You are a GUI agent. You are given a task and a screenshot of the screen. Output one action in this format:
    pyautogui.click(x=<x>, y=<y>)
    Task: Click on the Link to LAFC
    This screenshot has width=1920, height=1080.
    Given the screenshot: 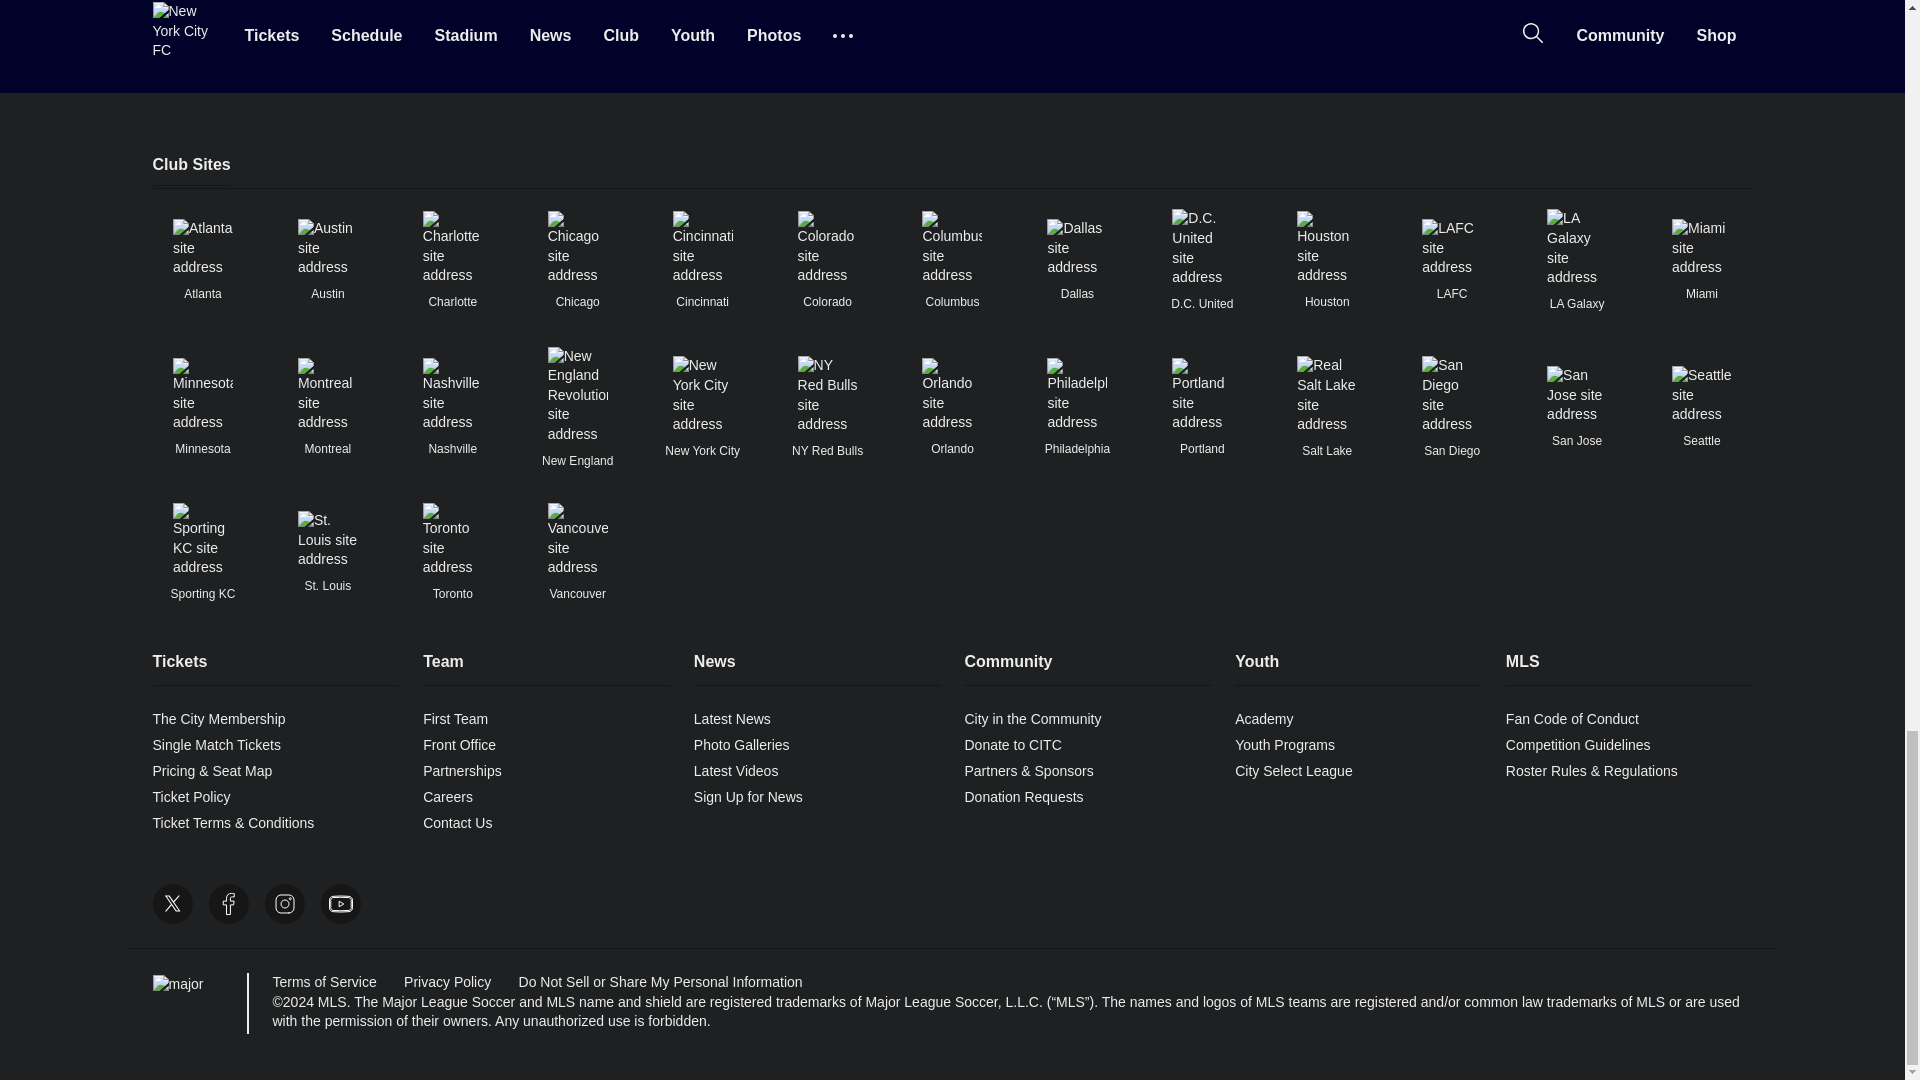 What is the action you would take?
    pyautogui.click(x=1452, y=248)
    